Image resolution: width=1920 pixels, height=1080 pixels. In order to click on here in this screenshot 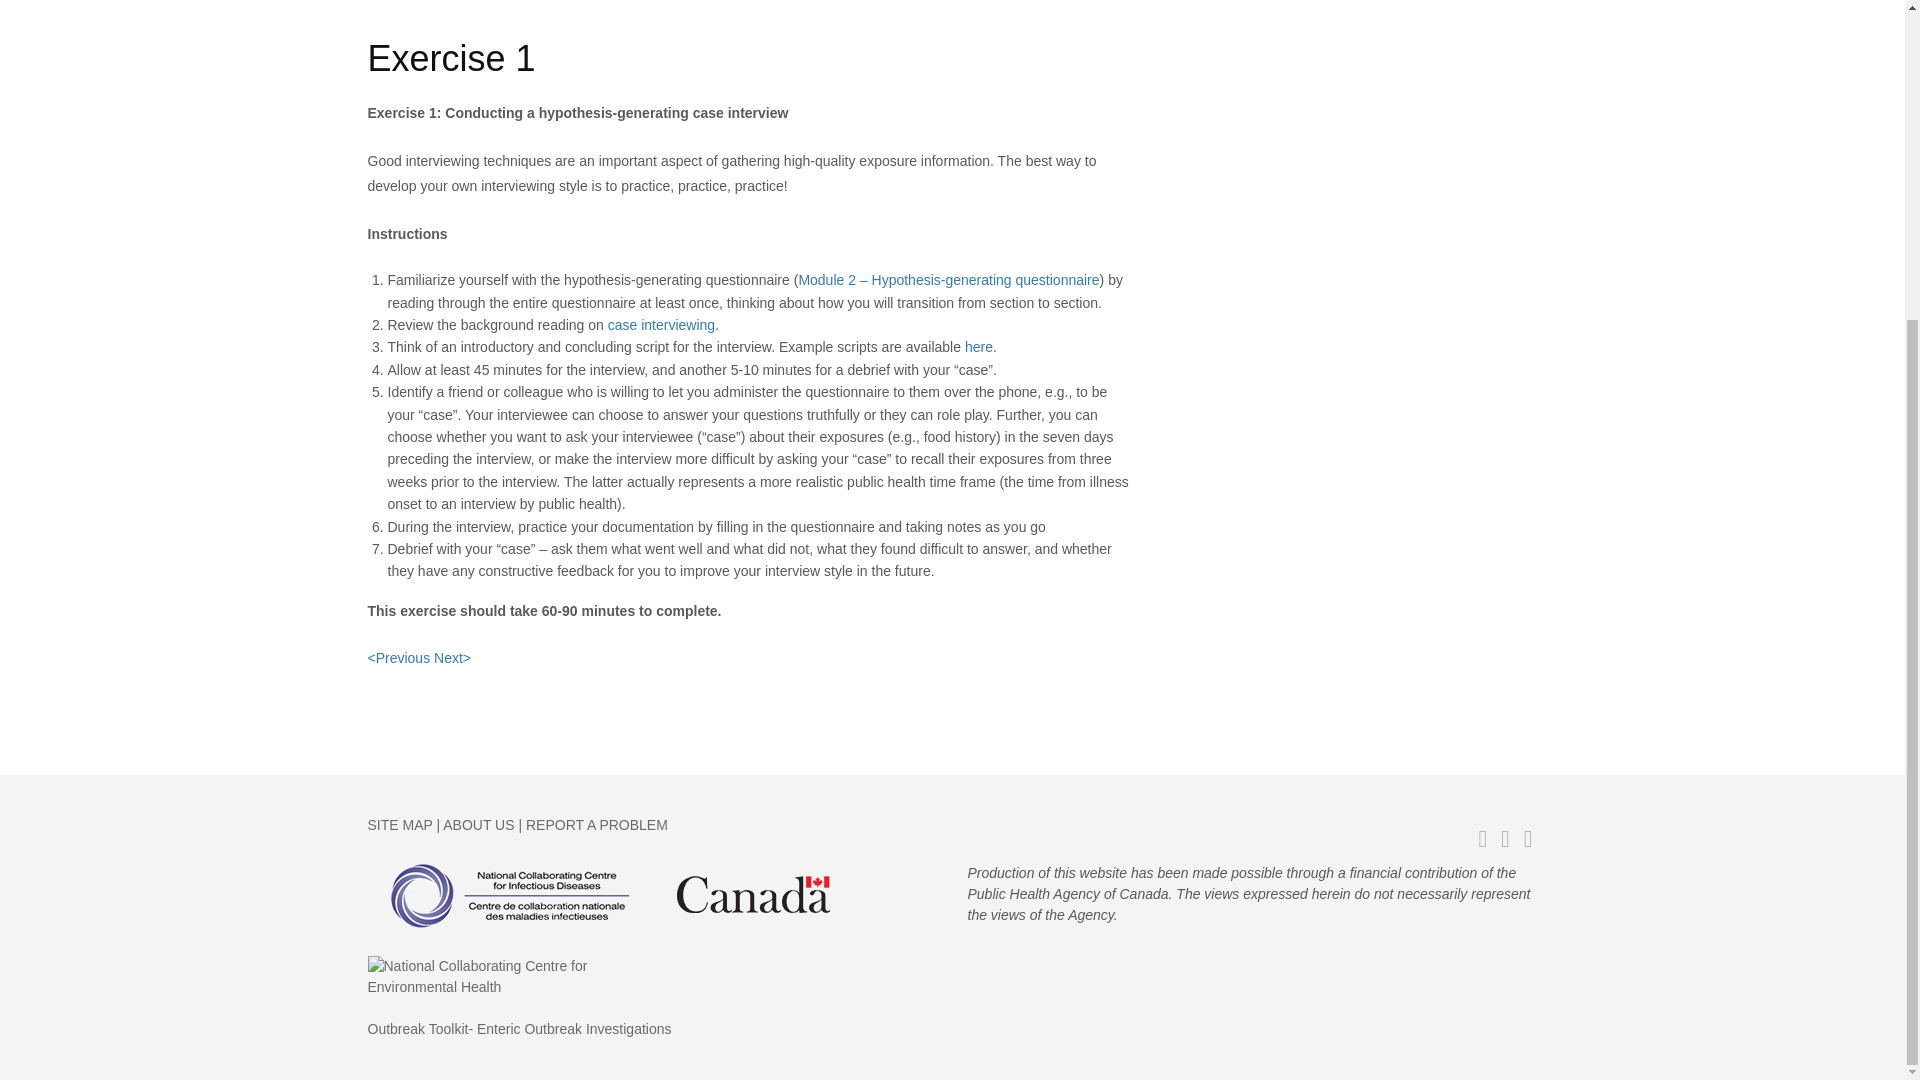, I will do `click(978, 347)`.